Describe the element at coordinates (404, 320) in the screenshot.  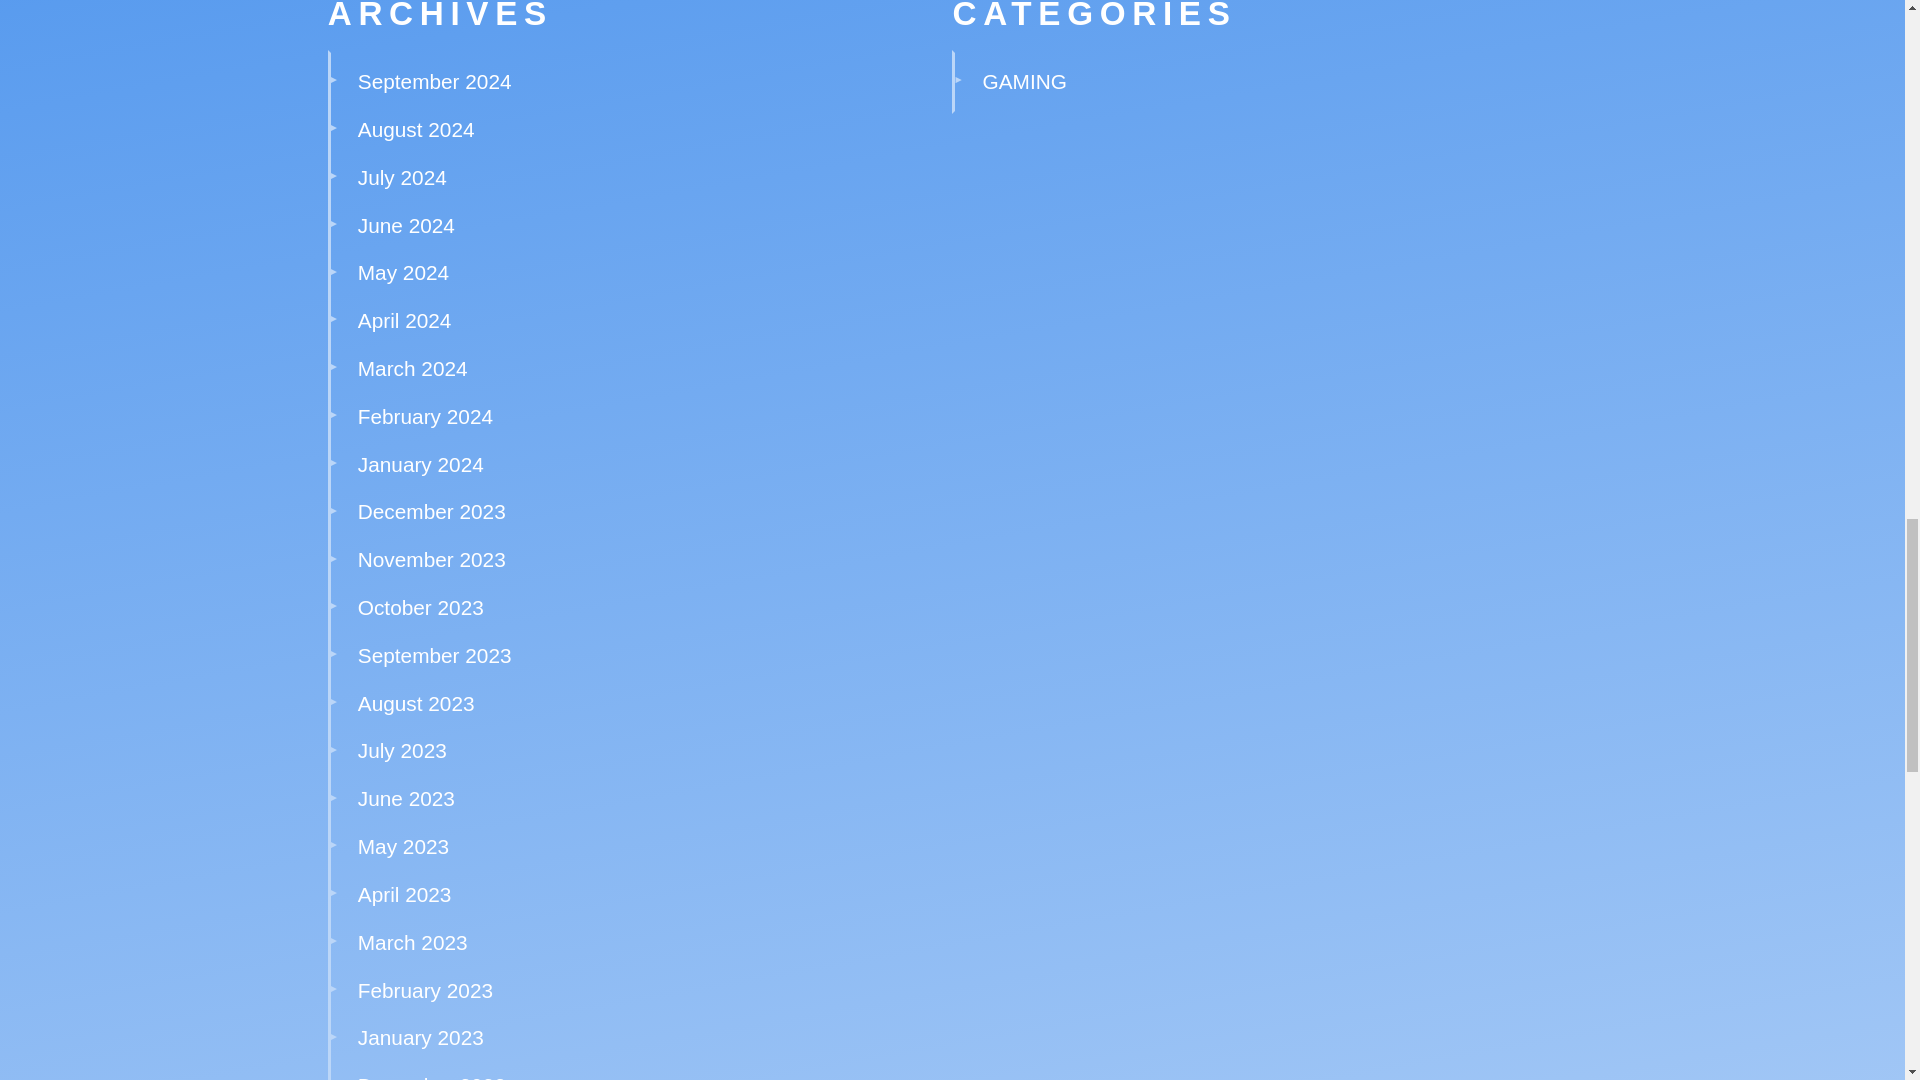
I see `April 2024` at that location.